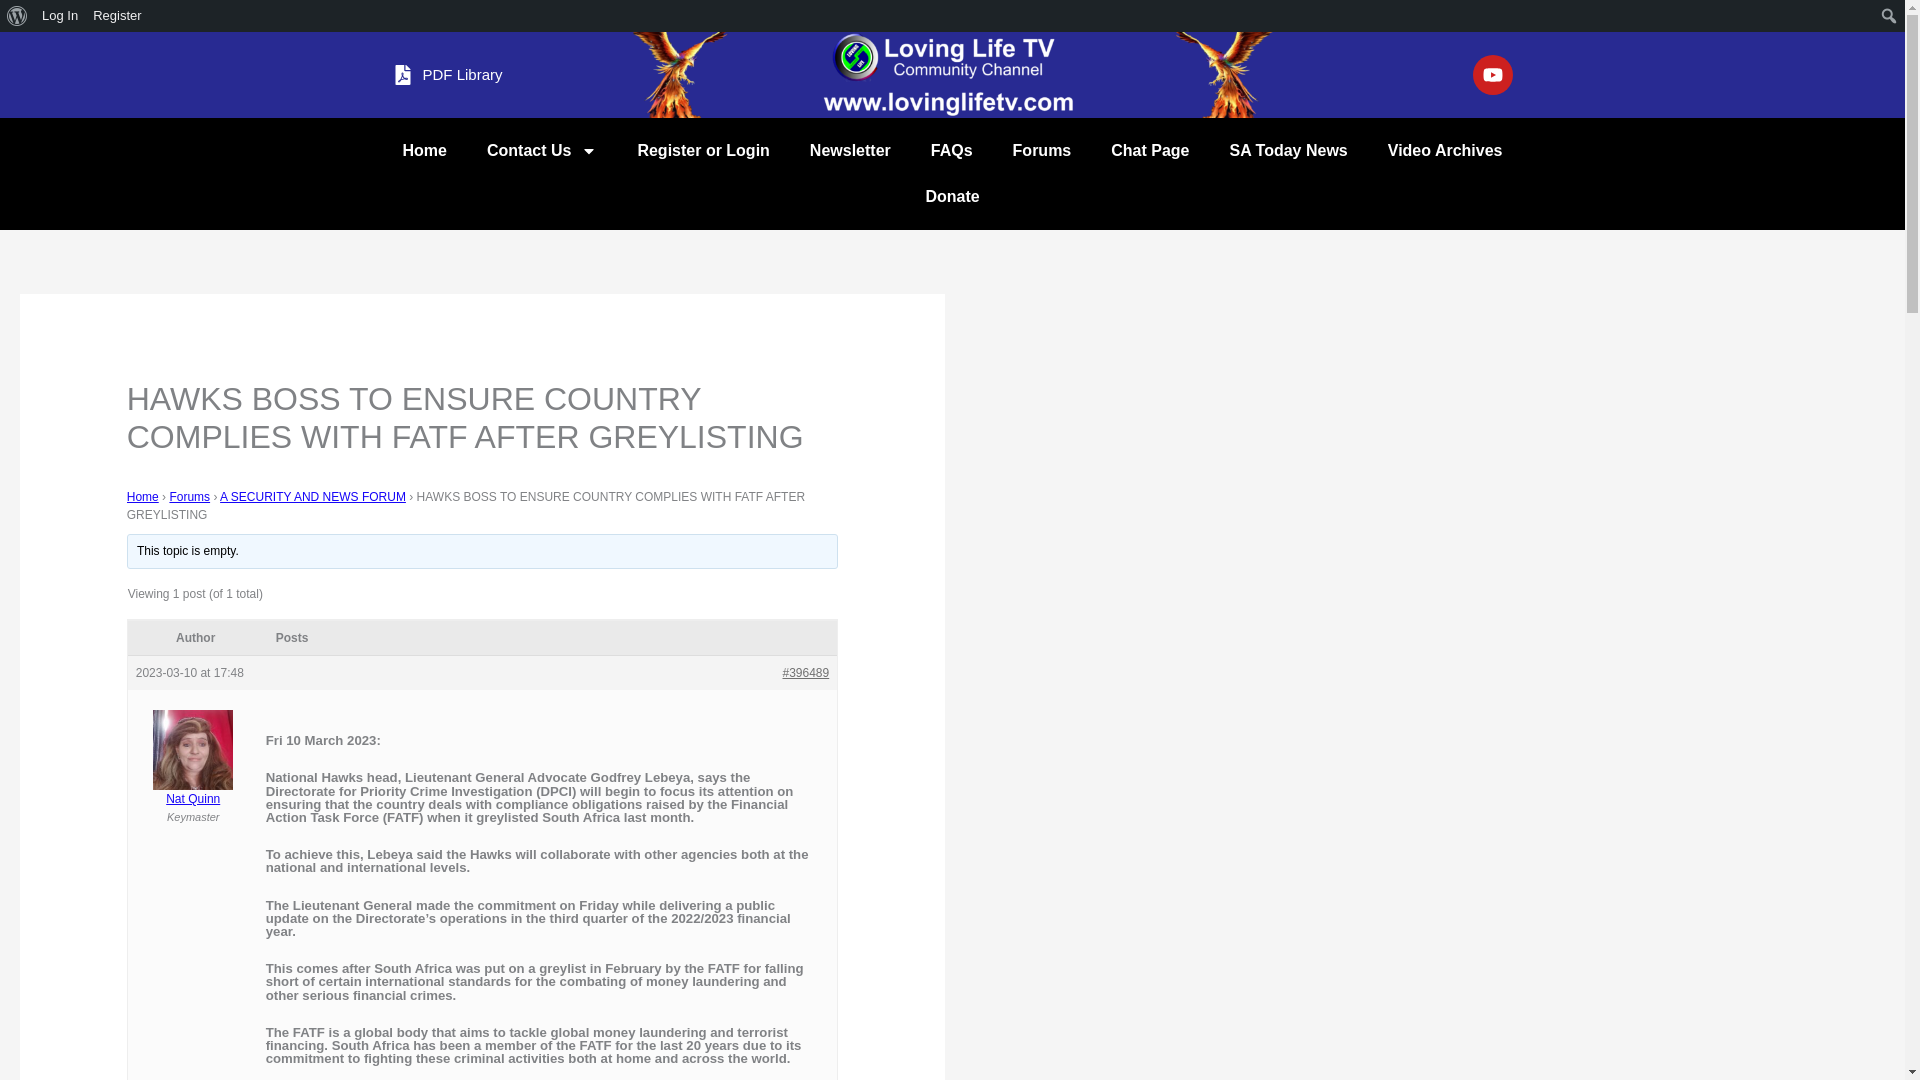 The height and width of the screenshot is (1080, 1920). What do you see at coordinates (20, 16) in the screenshot?
I see `Search` at bounding box center [20, 16].